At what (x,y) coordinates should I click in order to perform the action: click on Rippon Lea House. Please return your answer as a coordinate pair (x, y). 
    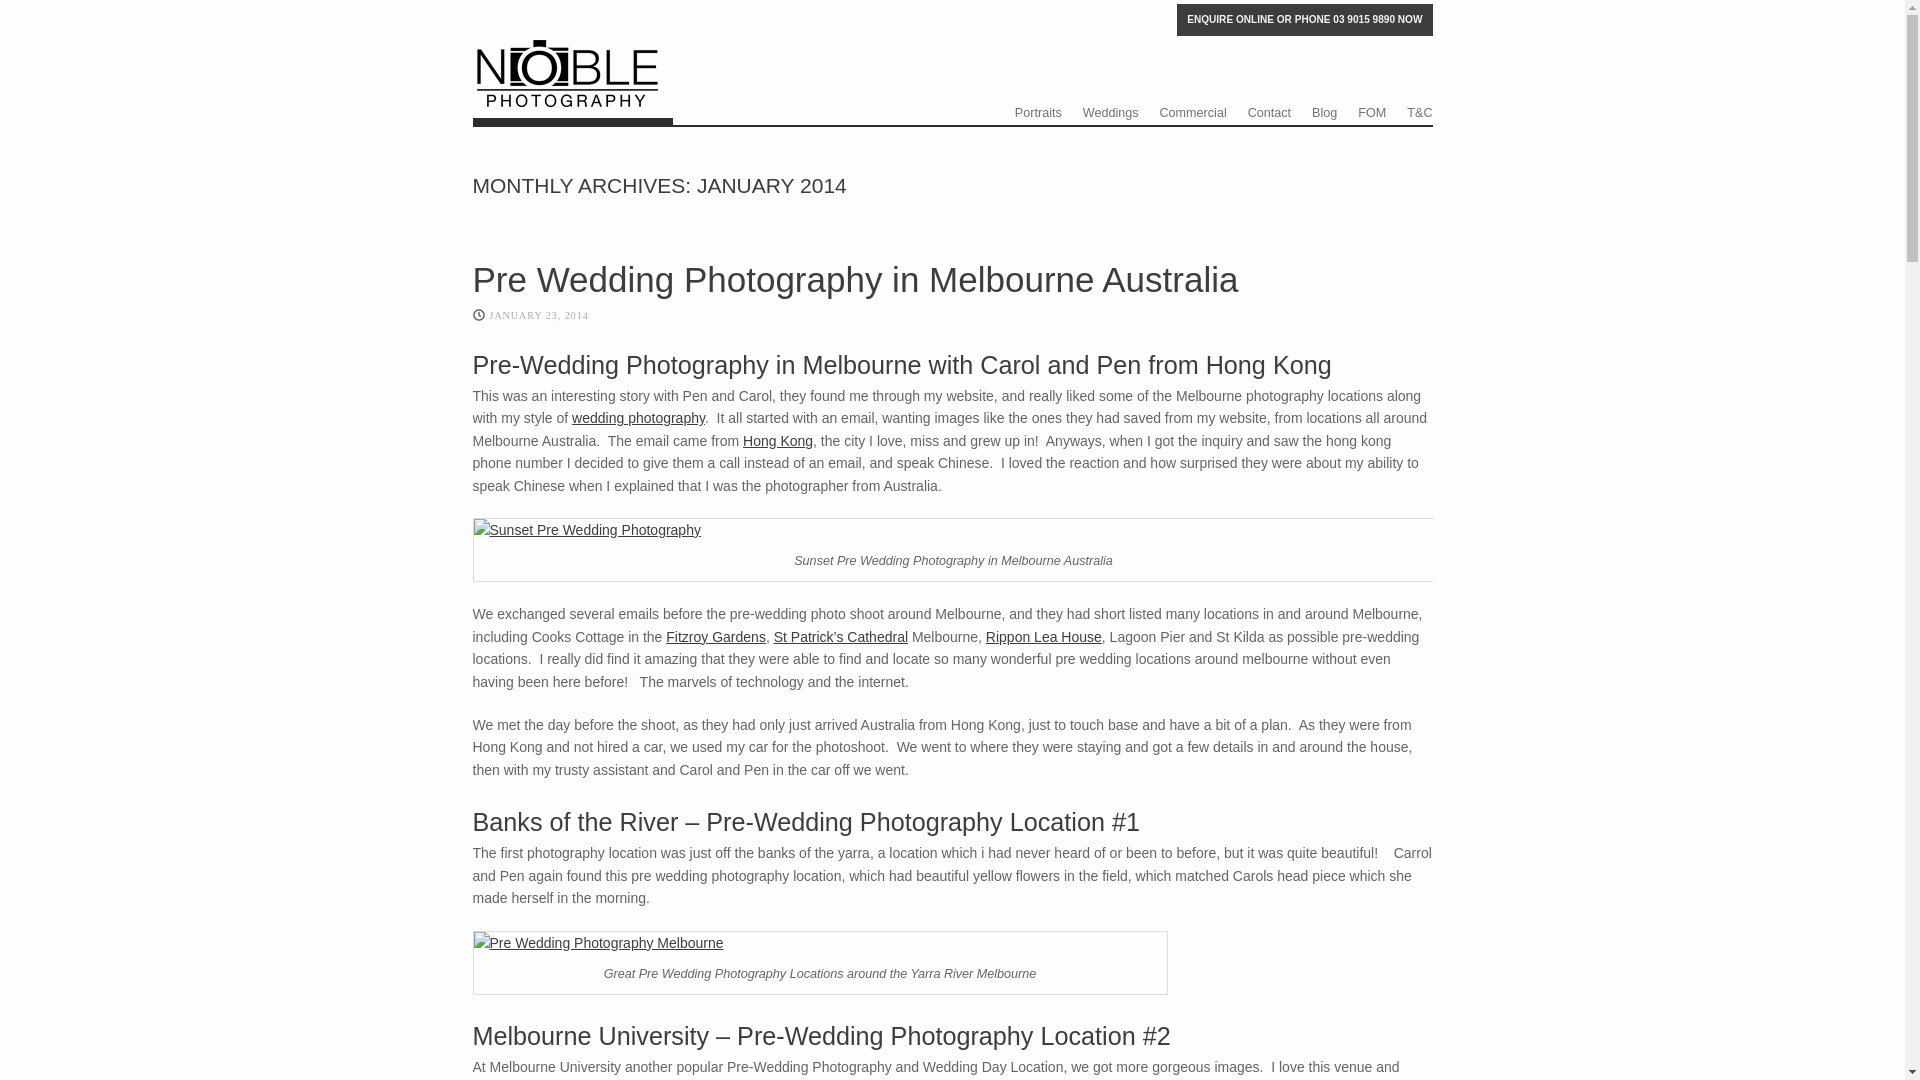
    Looking at the image, I should click on (1044, 637).